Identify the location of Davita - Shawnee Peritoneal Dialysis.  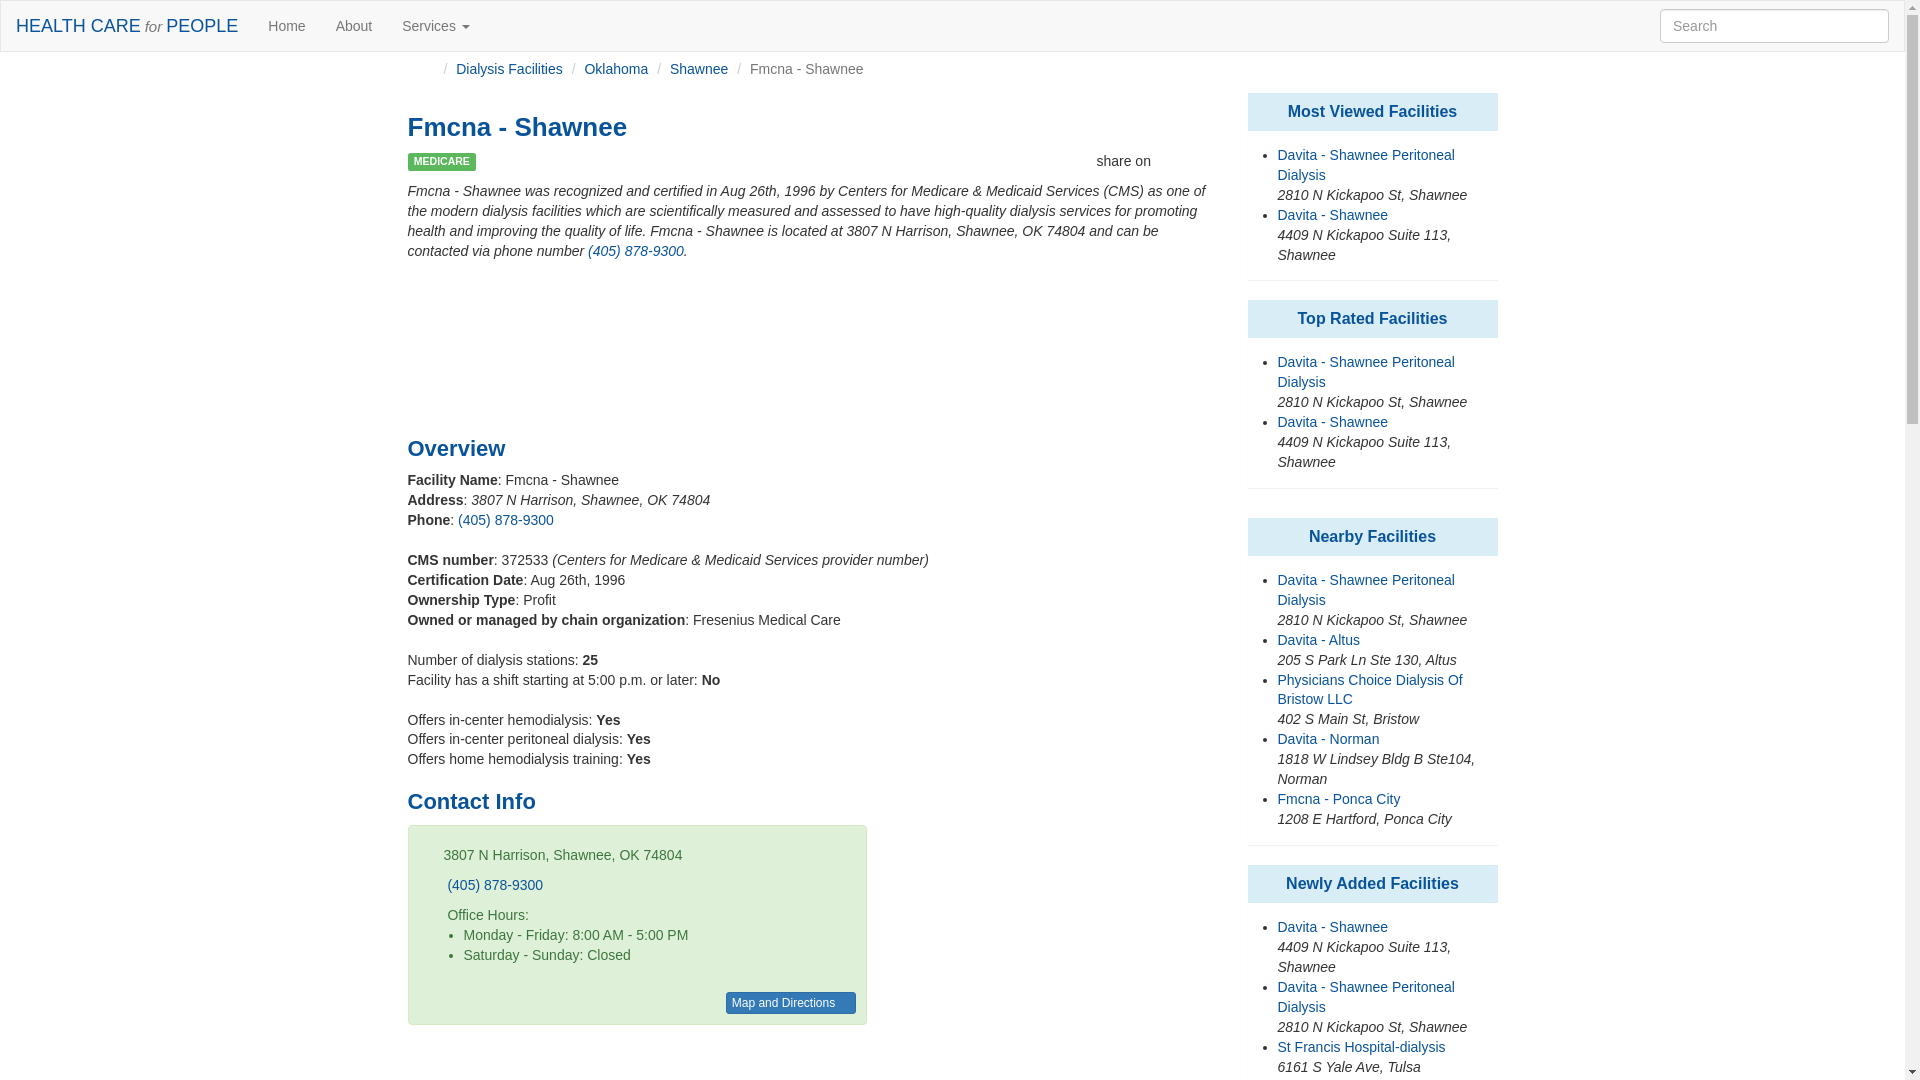
(1366, 372).